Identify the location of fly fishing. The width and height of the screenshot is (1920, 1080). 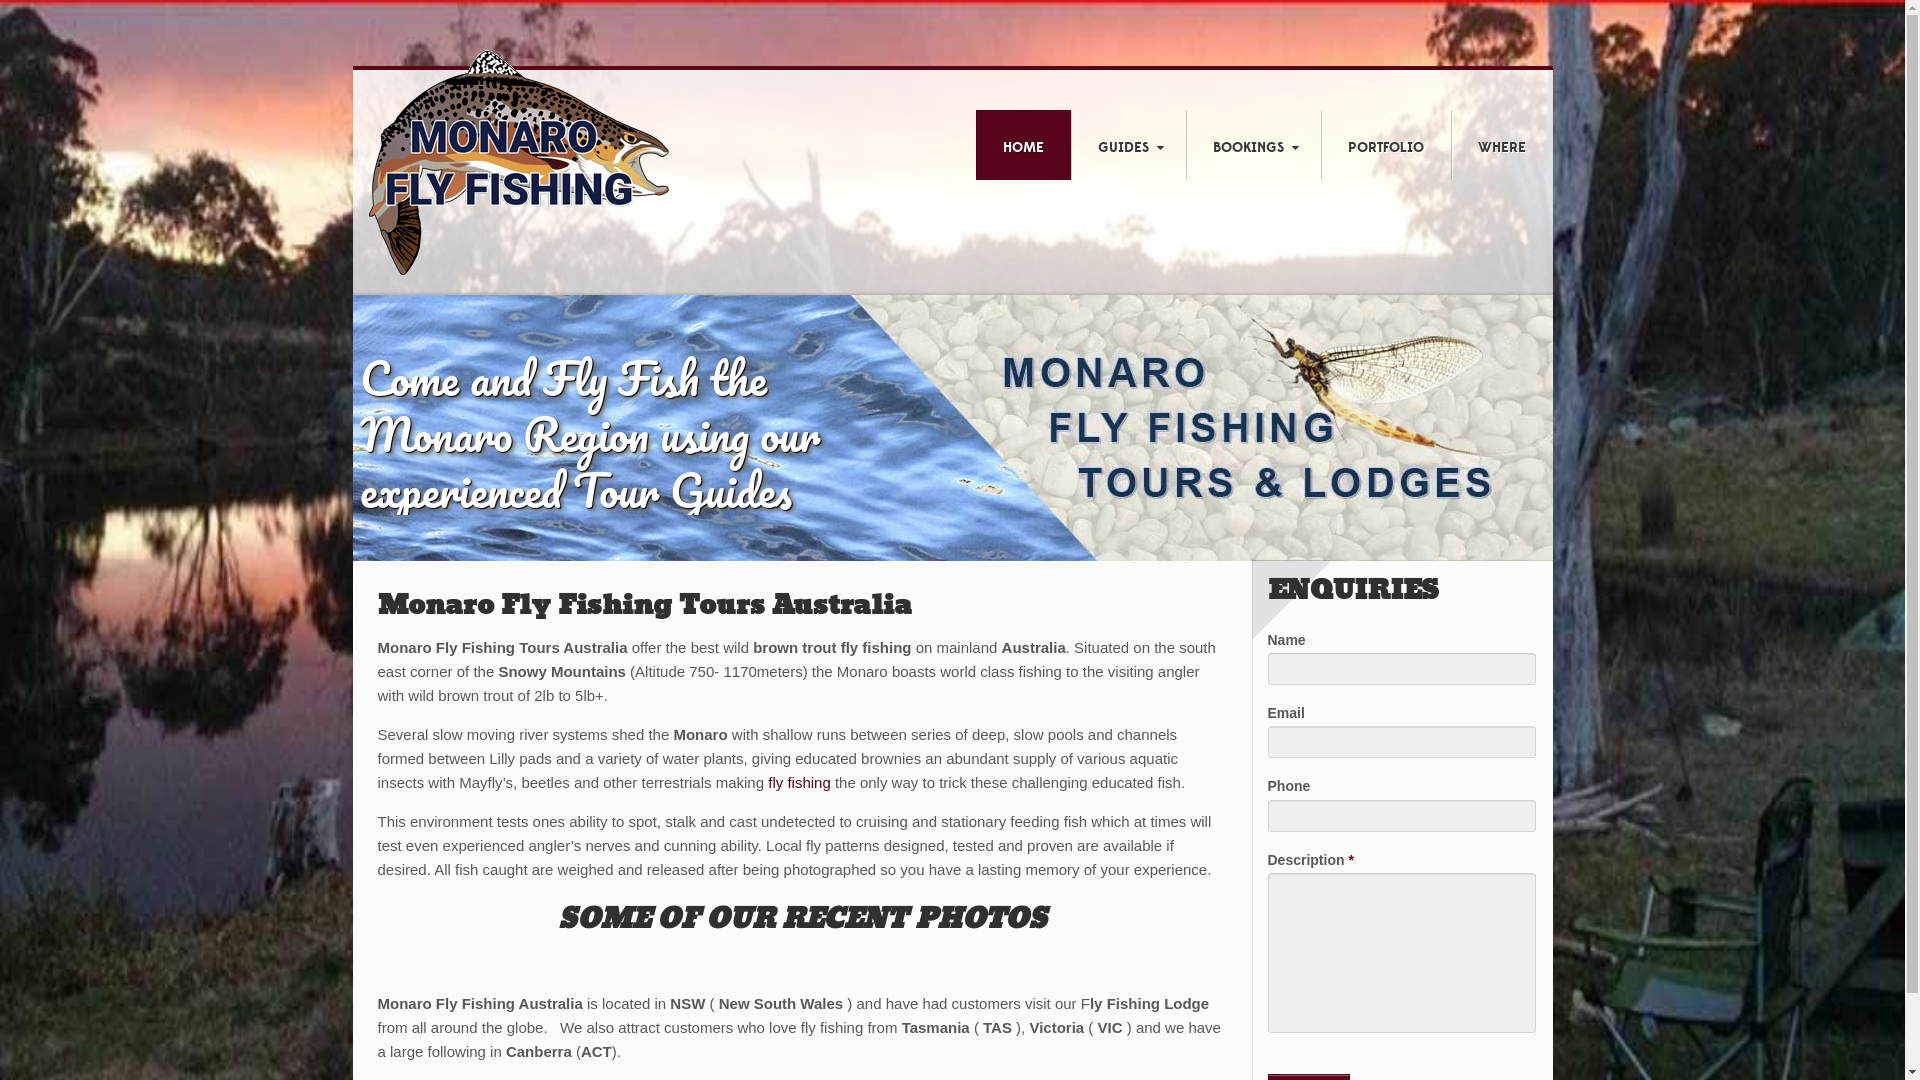
(800, 782).